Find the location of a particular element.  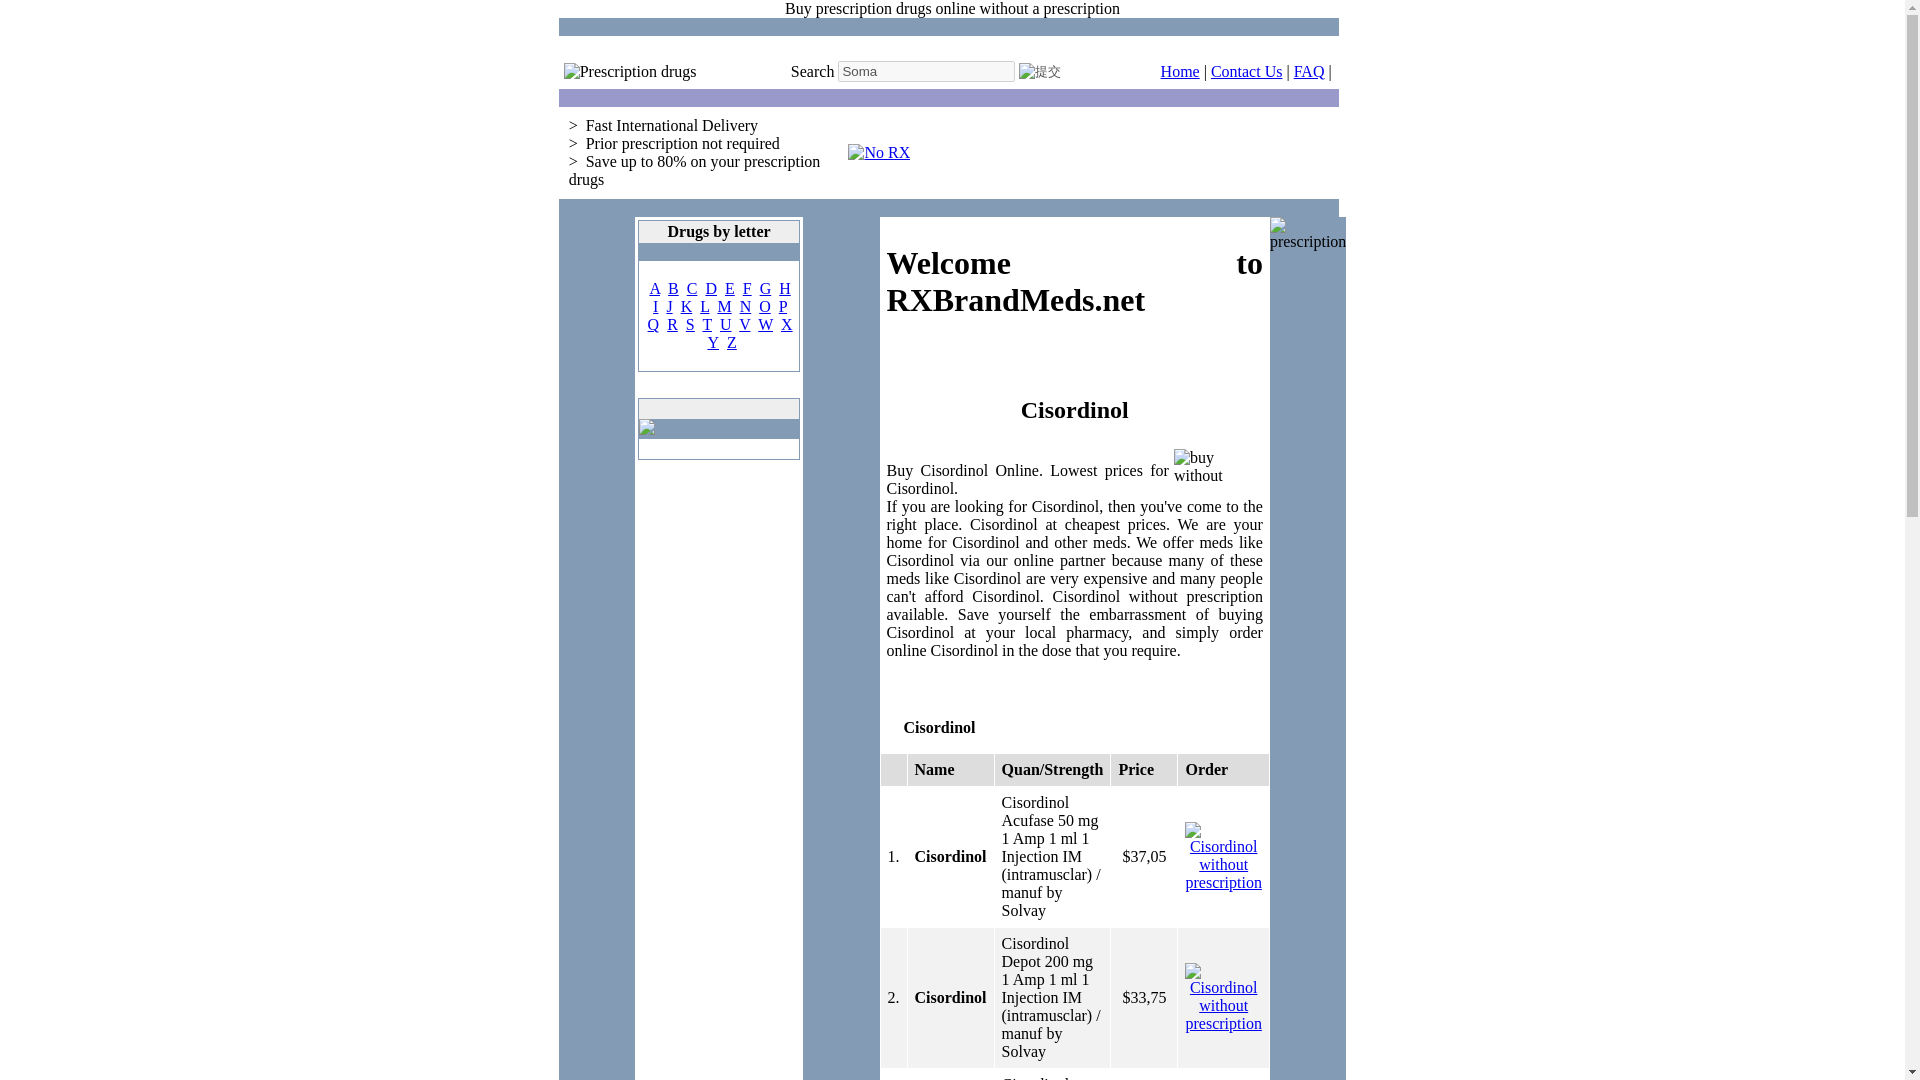

F is located at coordinates (748, 288).